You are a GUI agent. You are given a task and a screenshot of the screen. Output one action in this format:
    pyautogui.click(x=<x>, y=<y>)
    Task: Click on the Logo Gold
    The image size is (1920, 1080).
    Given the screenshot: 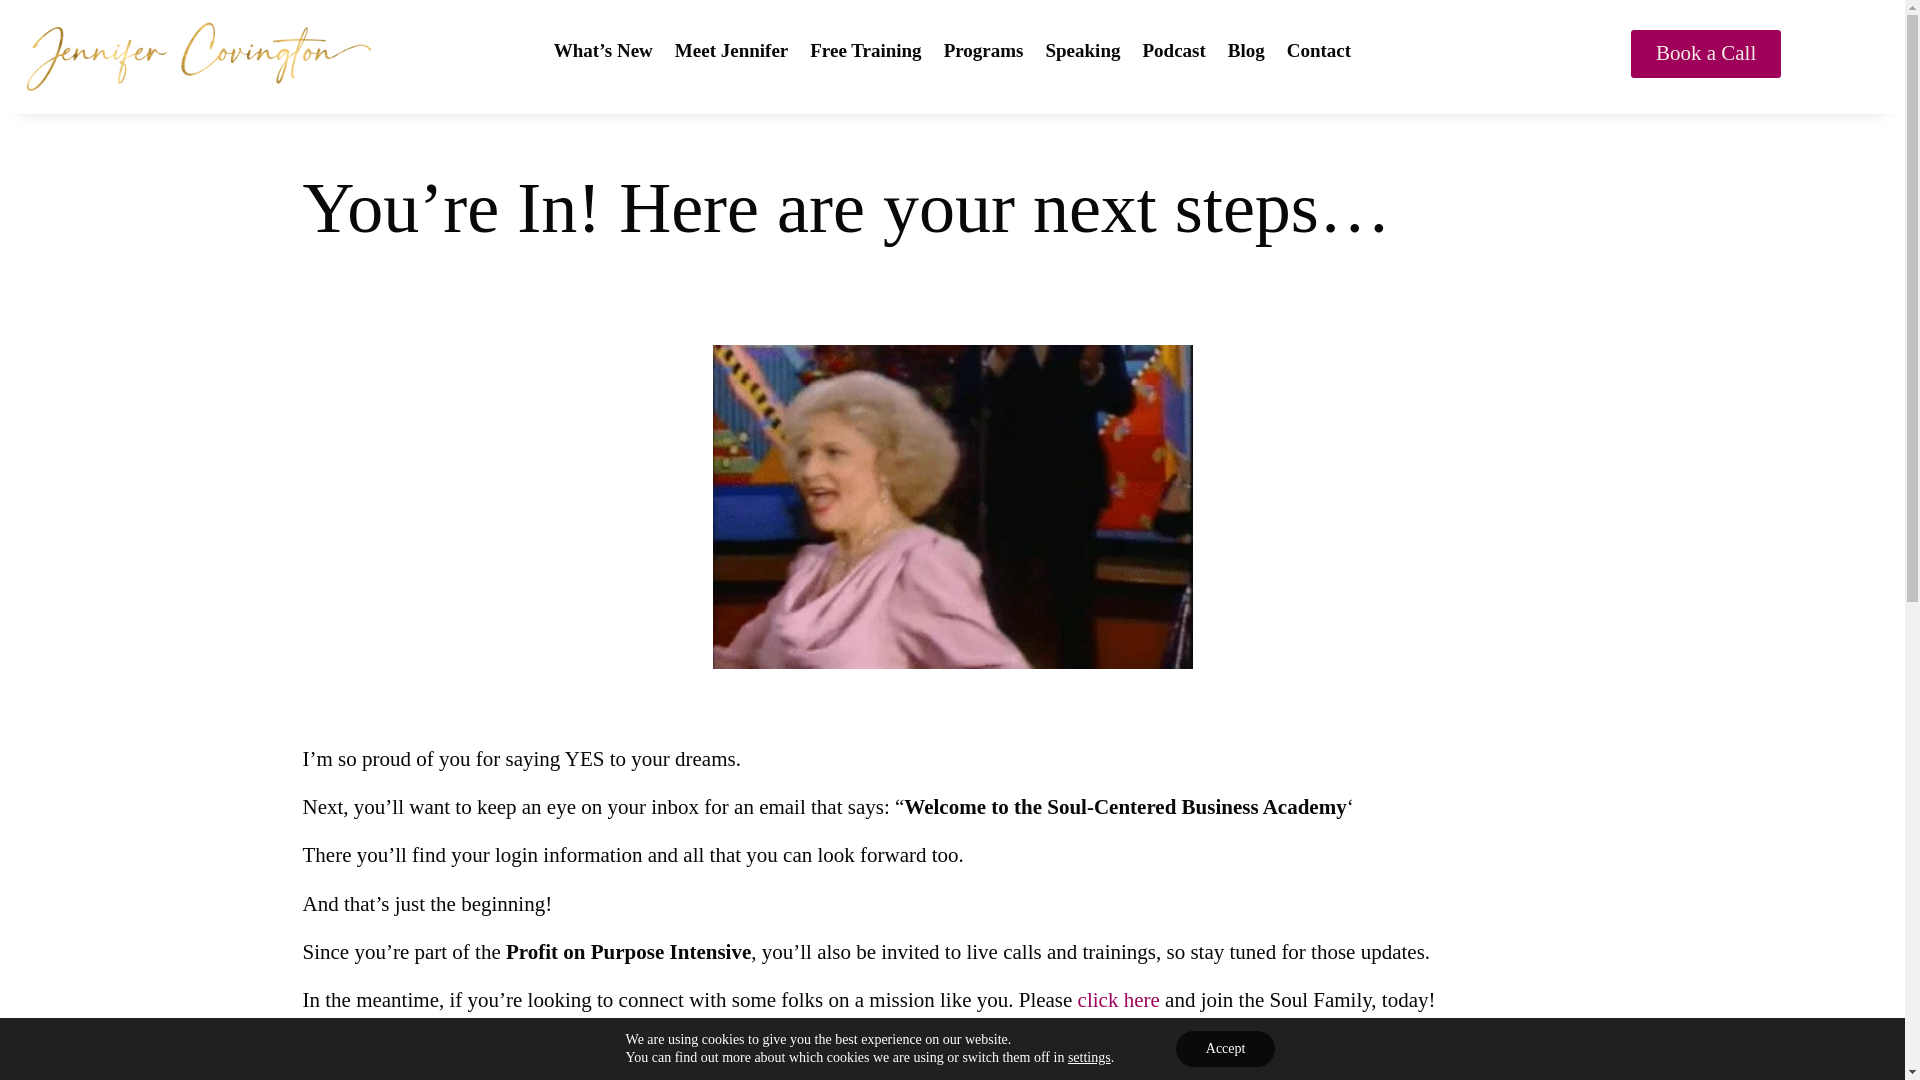 What is the action you would take?
    pyautogui.click(x=198, y=57)
    